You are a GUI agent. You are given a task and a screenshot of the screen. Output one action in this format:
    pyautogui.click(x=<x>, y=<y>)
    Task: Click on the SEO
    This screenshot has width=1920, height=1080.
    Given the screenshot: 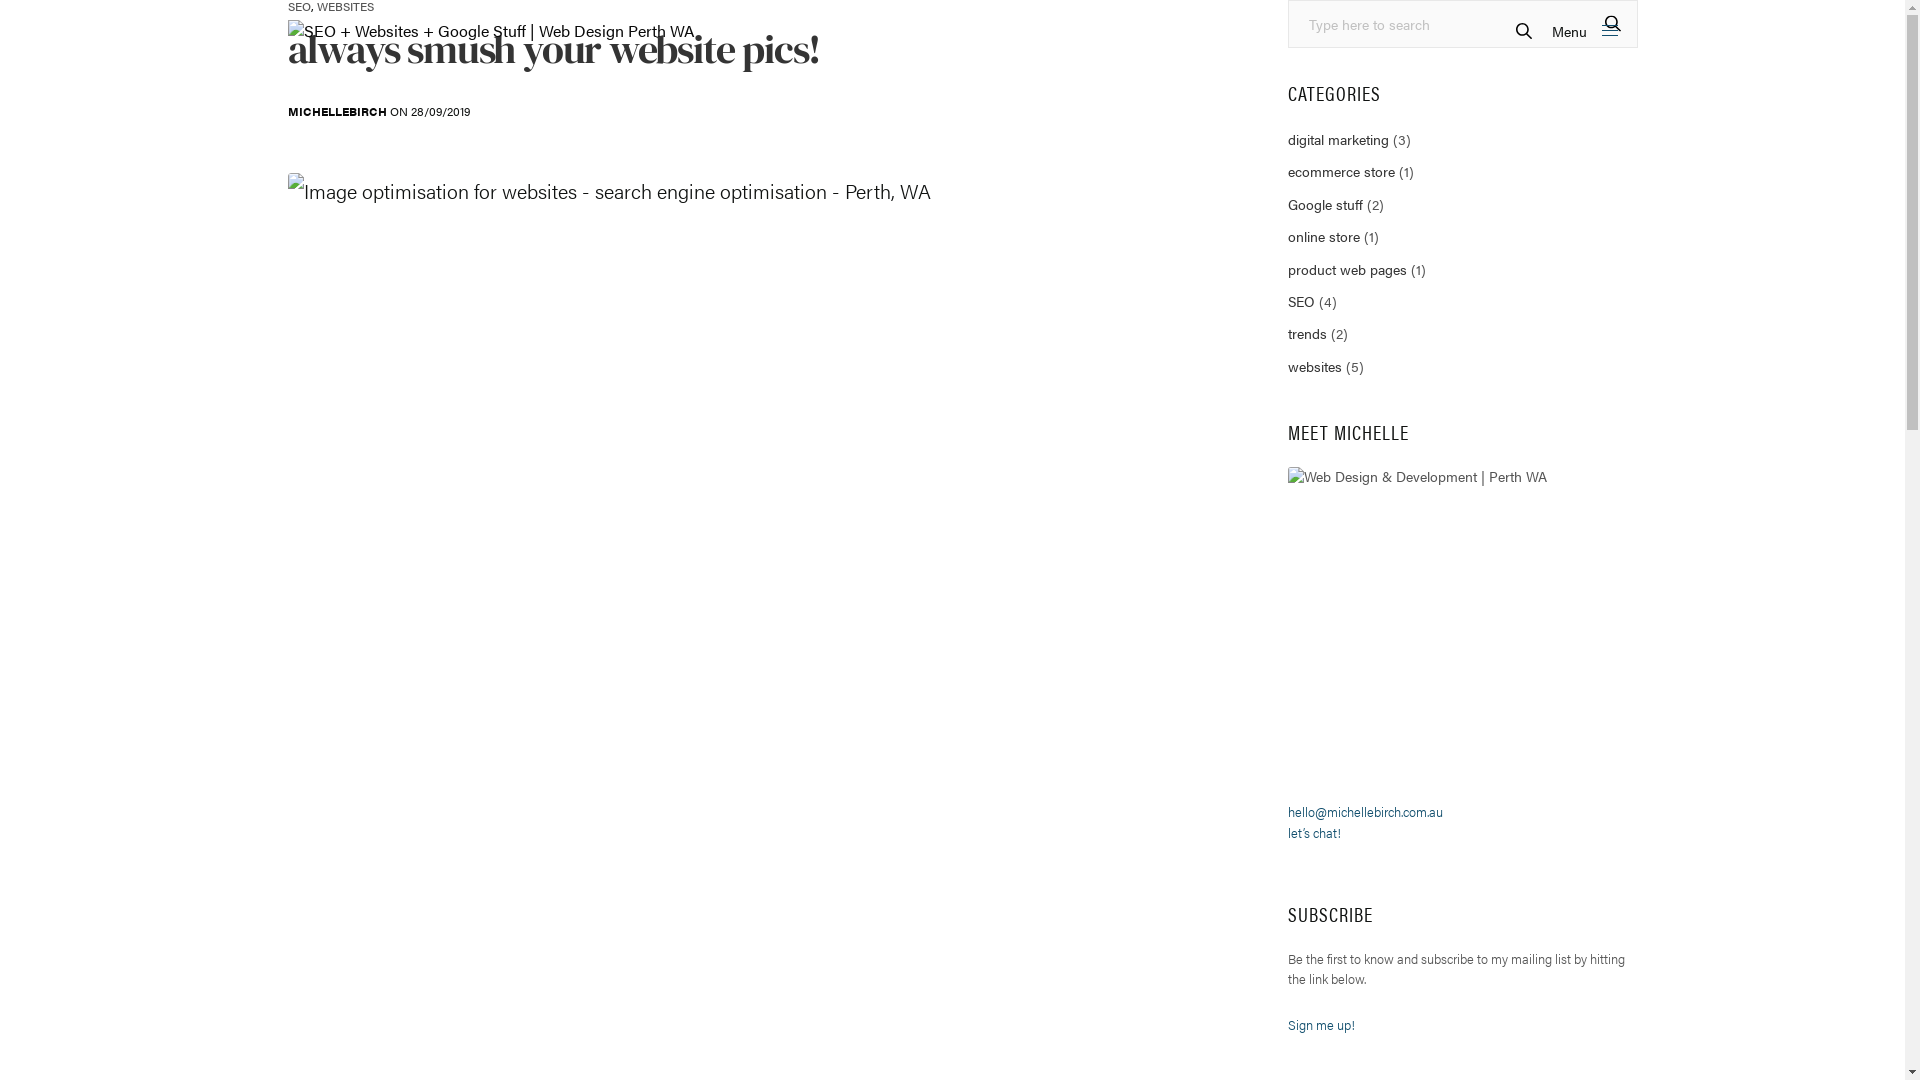 What is the action you would take?
    pyautogui.click(x=300, y=6)
    